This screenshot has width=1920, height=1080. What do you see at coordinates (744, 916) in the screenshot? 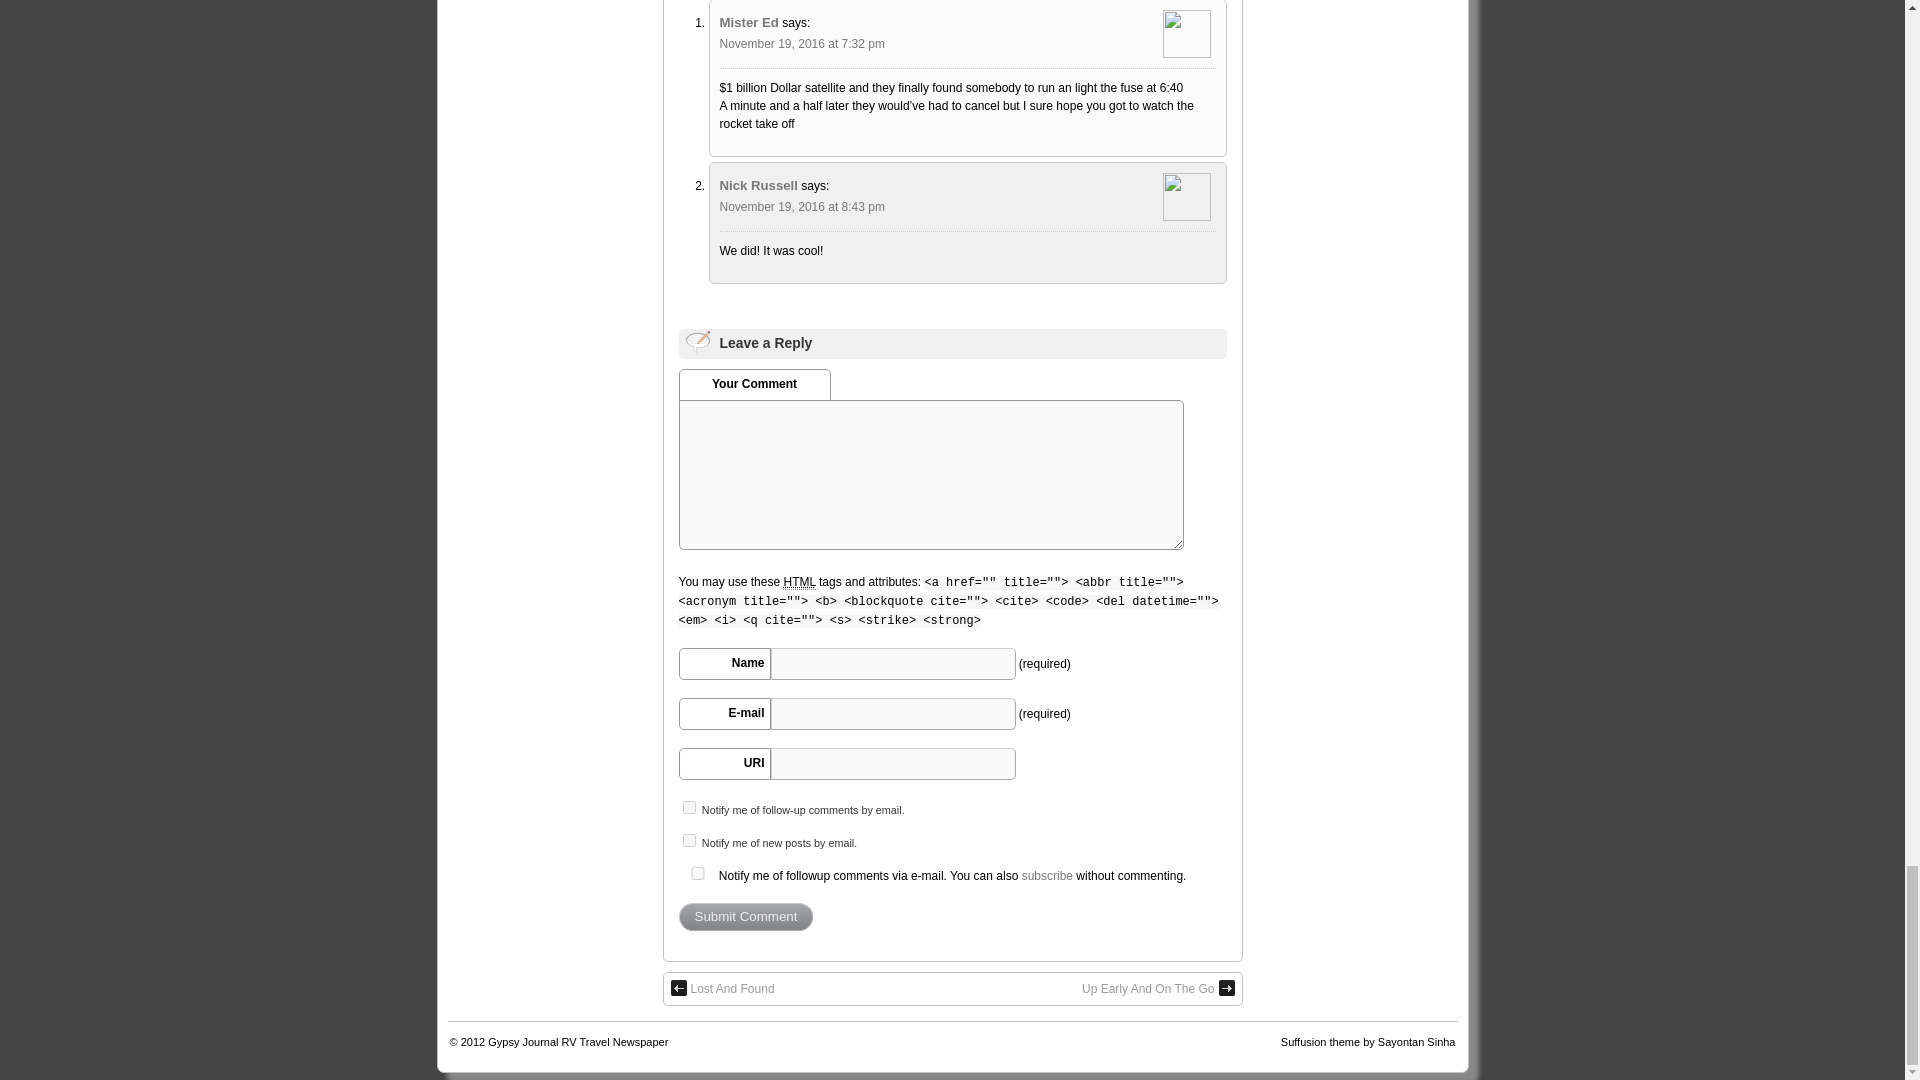
I see `Submit Comment` at bounding box center [744, 916].